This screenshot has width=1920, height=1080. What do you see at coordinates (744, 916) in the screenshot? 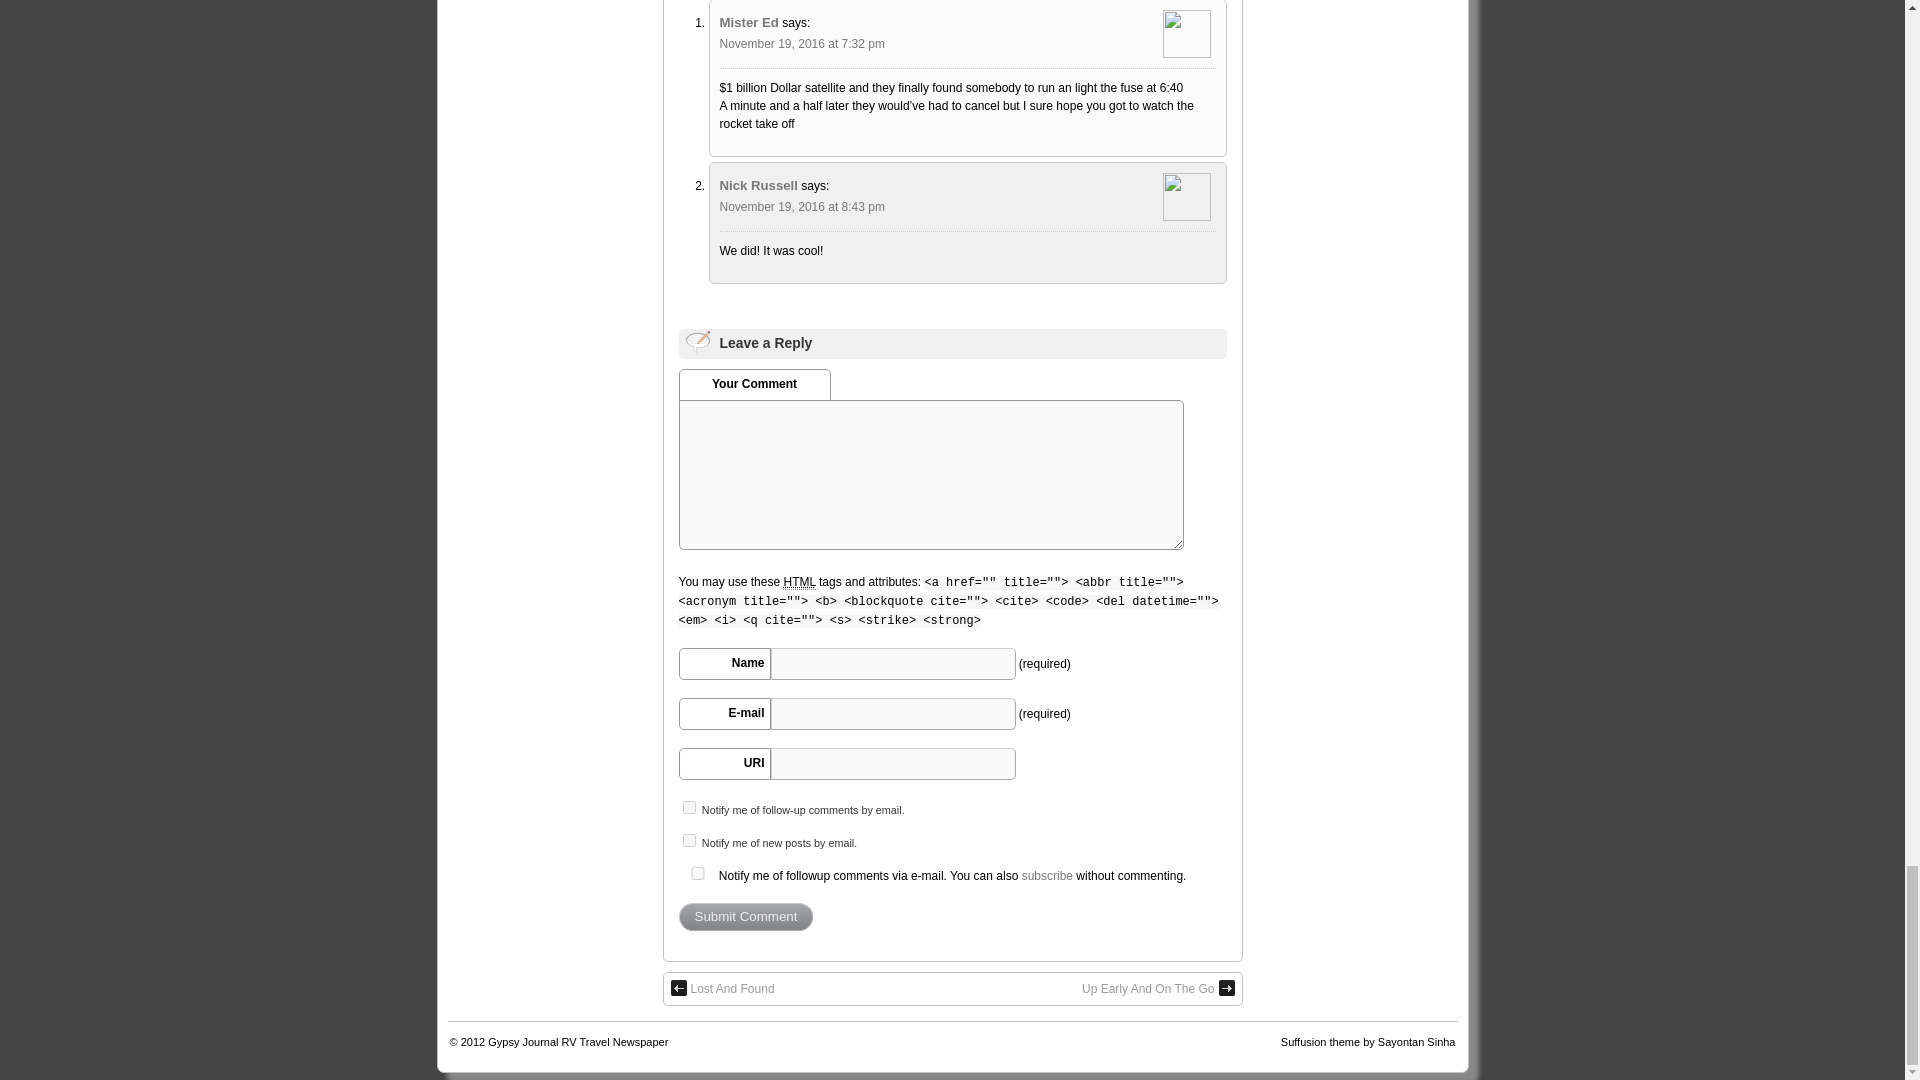
I see `Submit Comment` at bounding box center [744, 916].